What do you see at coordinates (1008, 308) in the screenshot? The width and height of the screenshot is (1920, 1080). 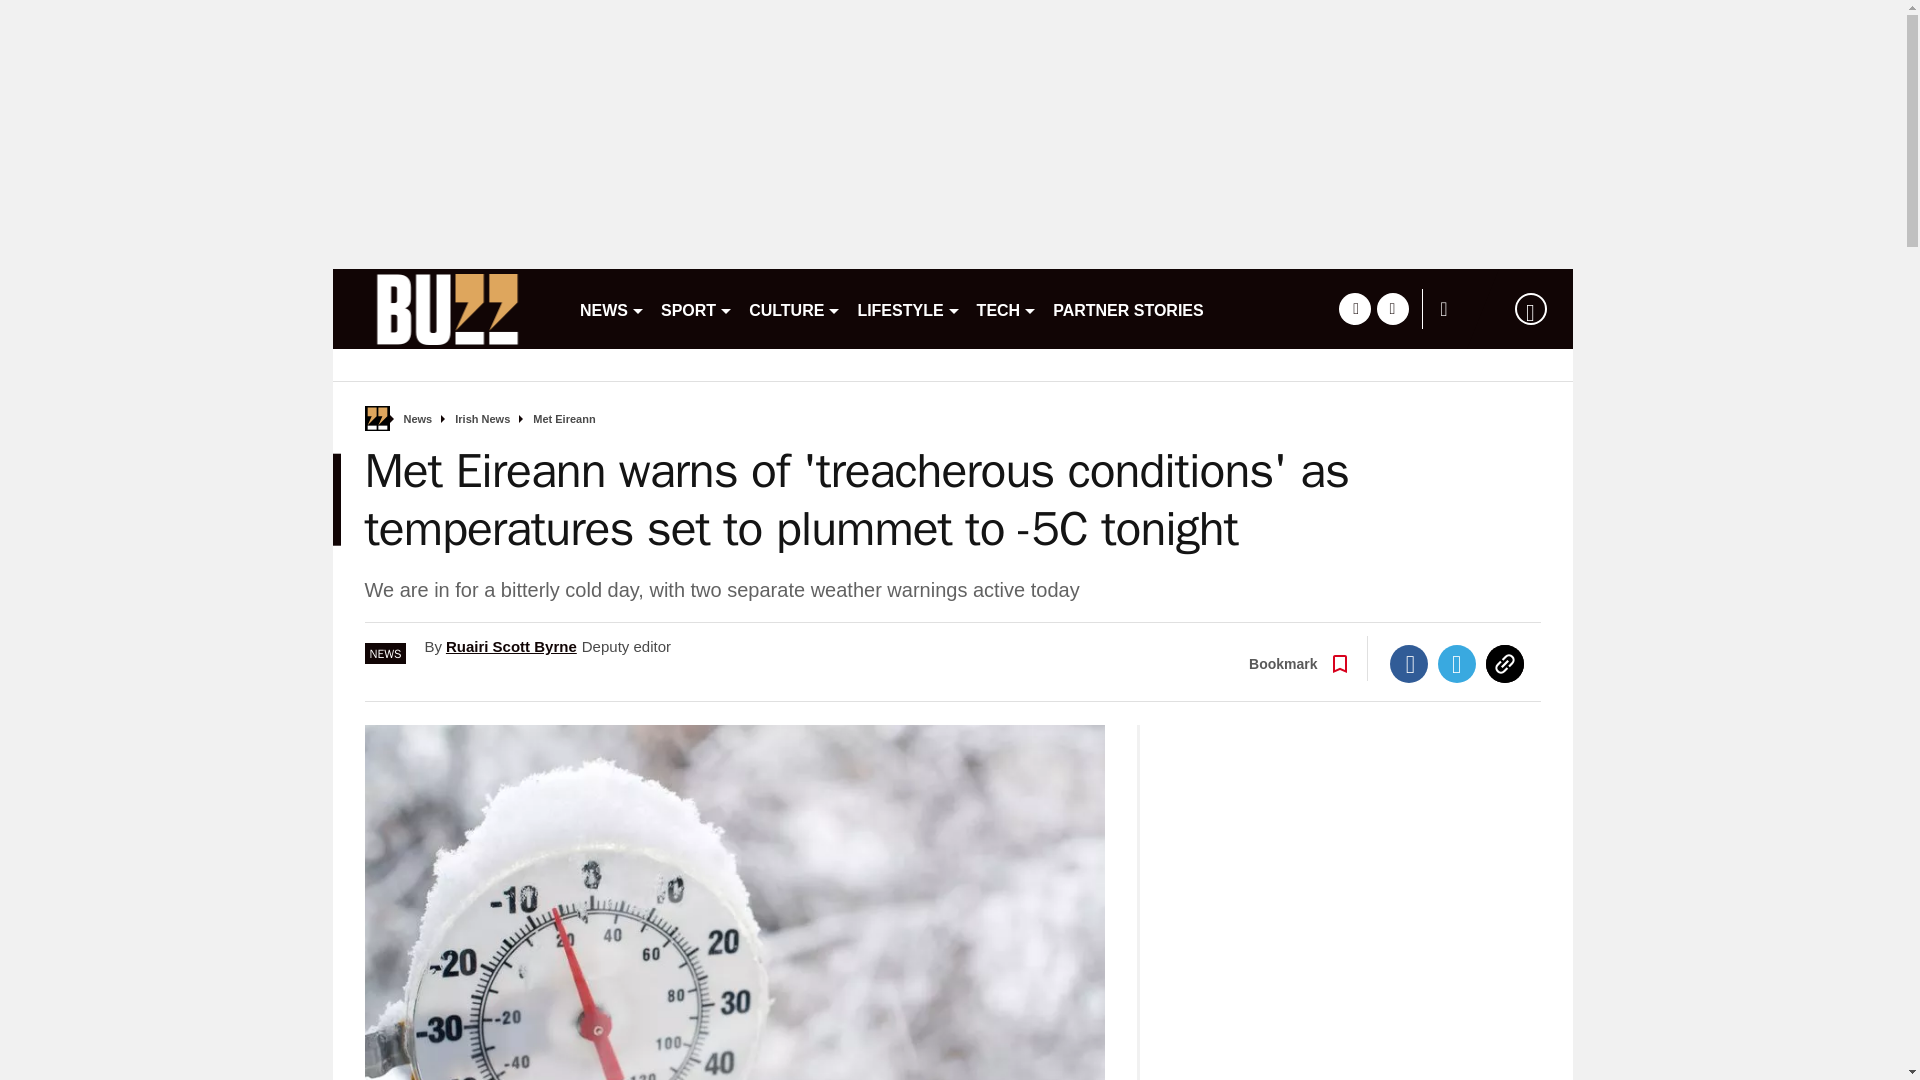 I see `TECH` at bounding box center [1008, 308].